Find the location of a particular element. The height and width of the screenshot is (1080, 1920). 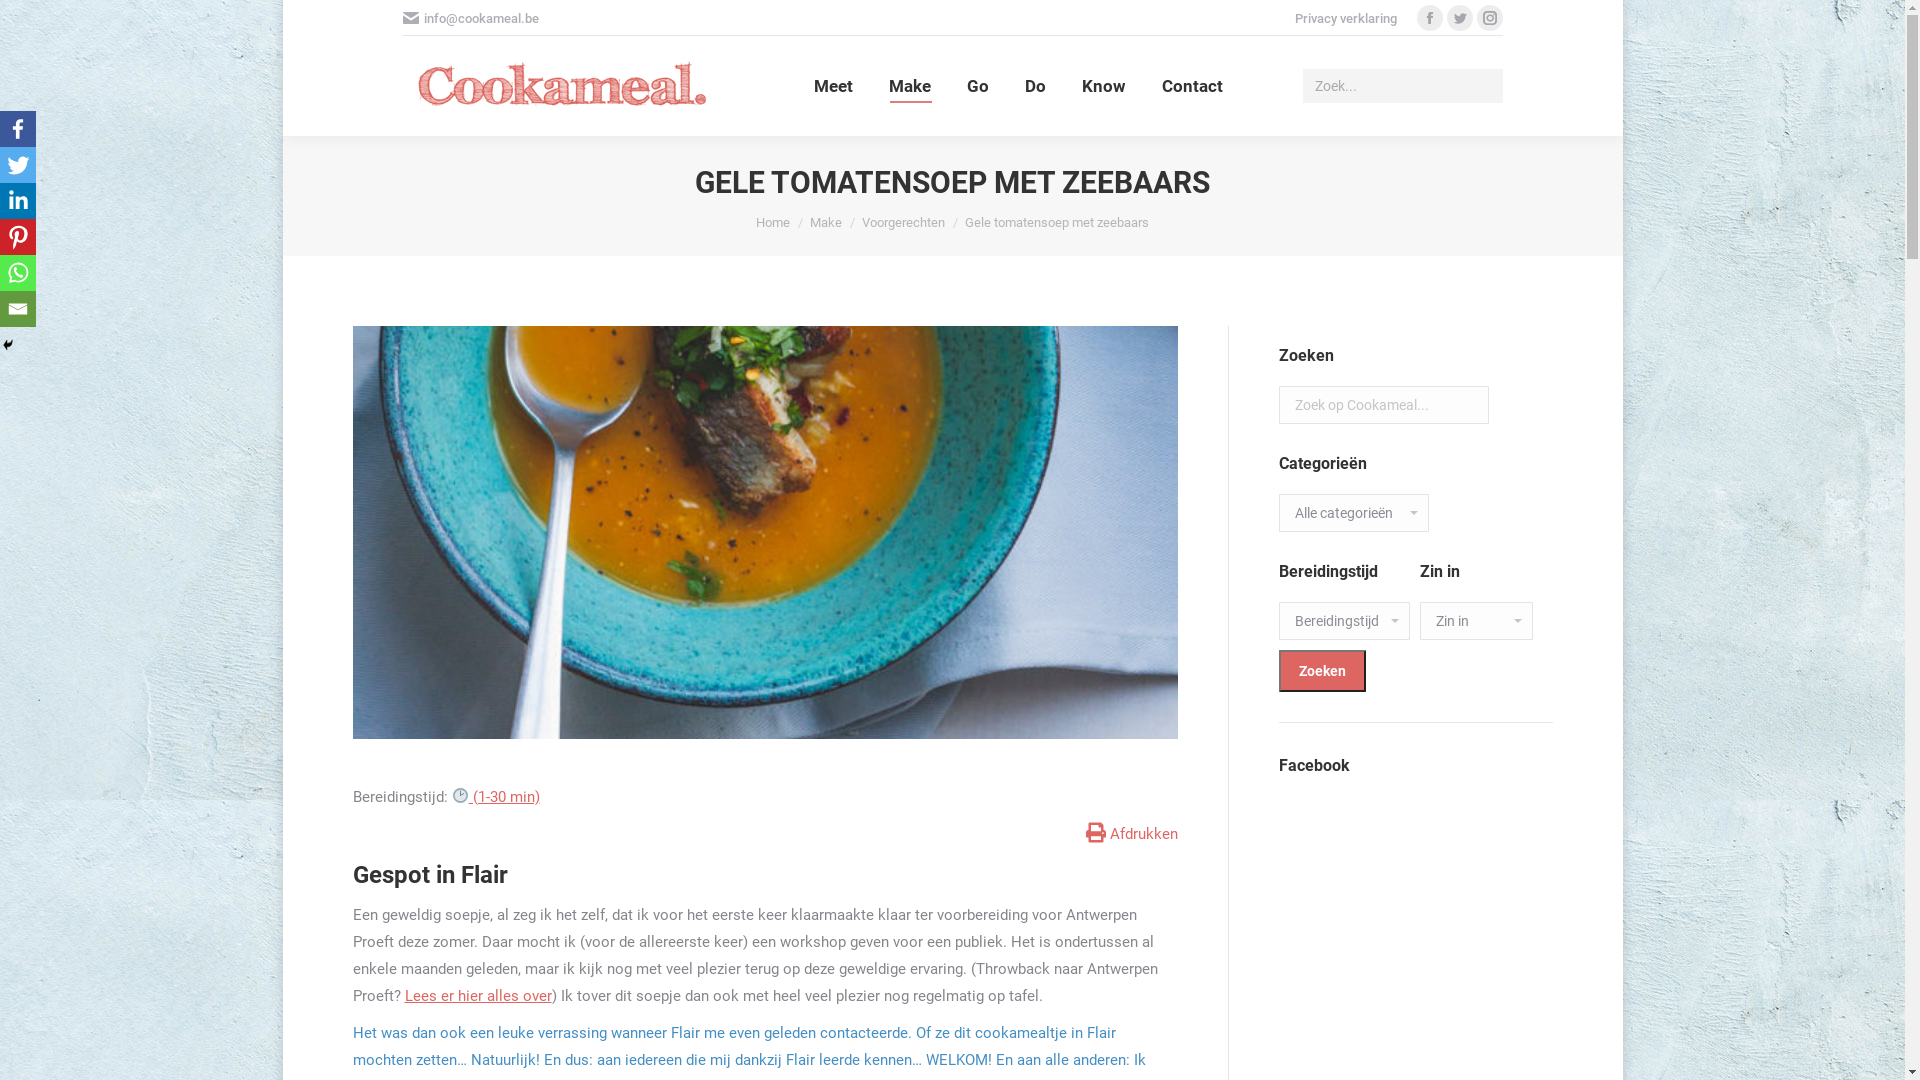

Make is located at coordinates (826, 222).